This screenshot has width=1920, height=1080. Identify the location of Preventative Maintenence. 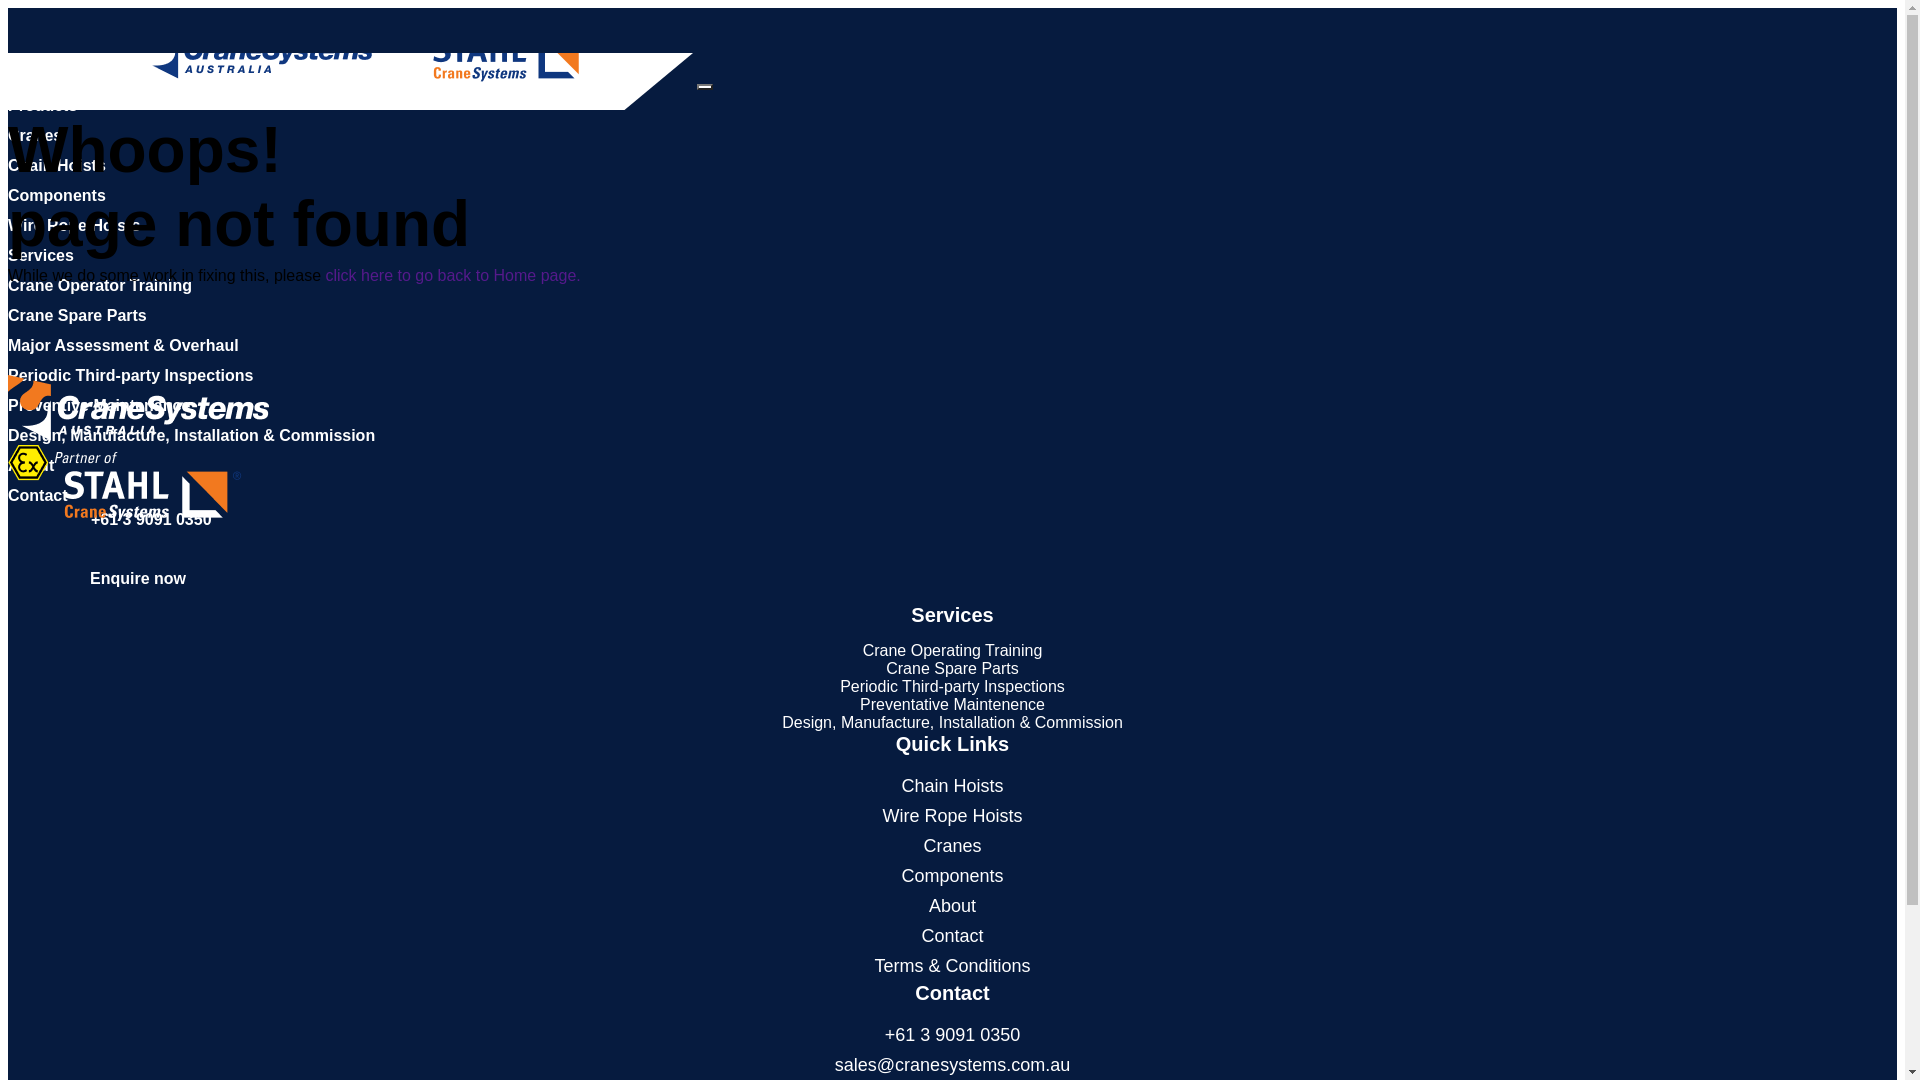
(952, 704).